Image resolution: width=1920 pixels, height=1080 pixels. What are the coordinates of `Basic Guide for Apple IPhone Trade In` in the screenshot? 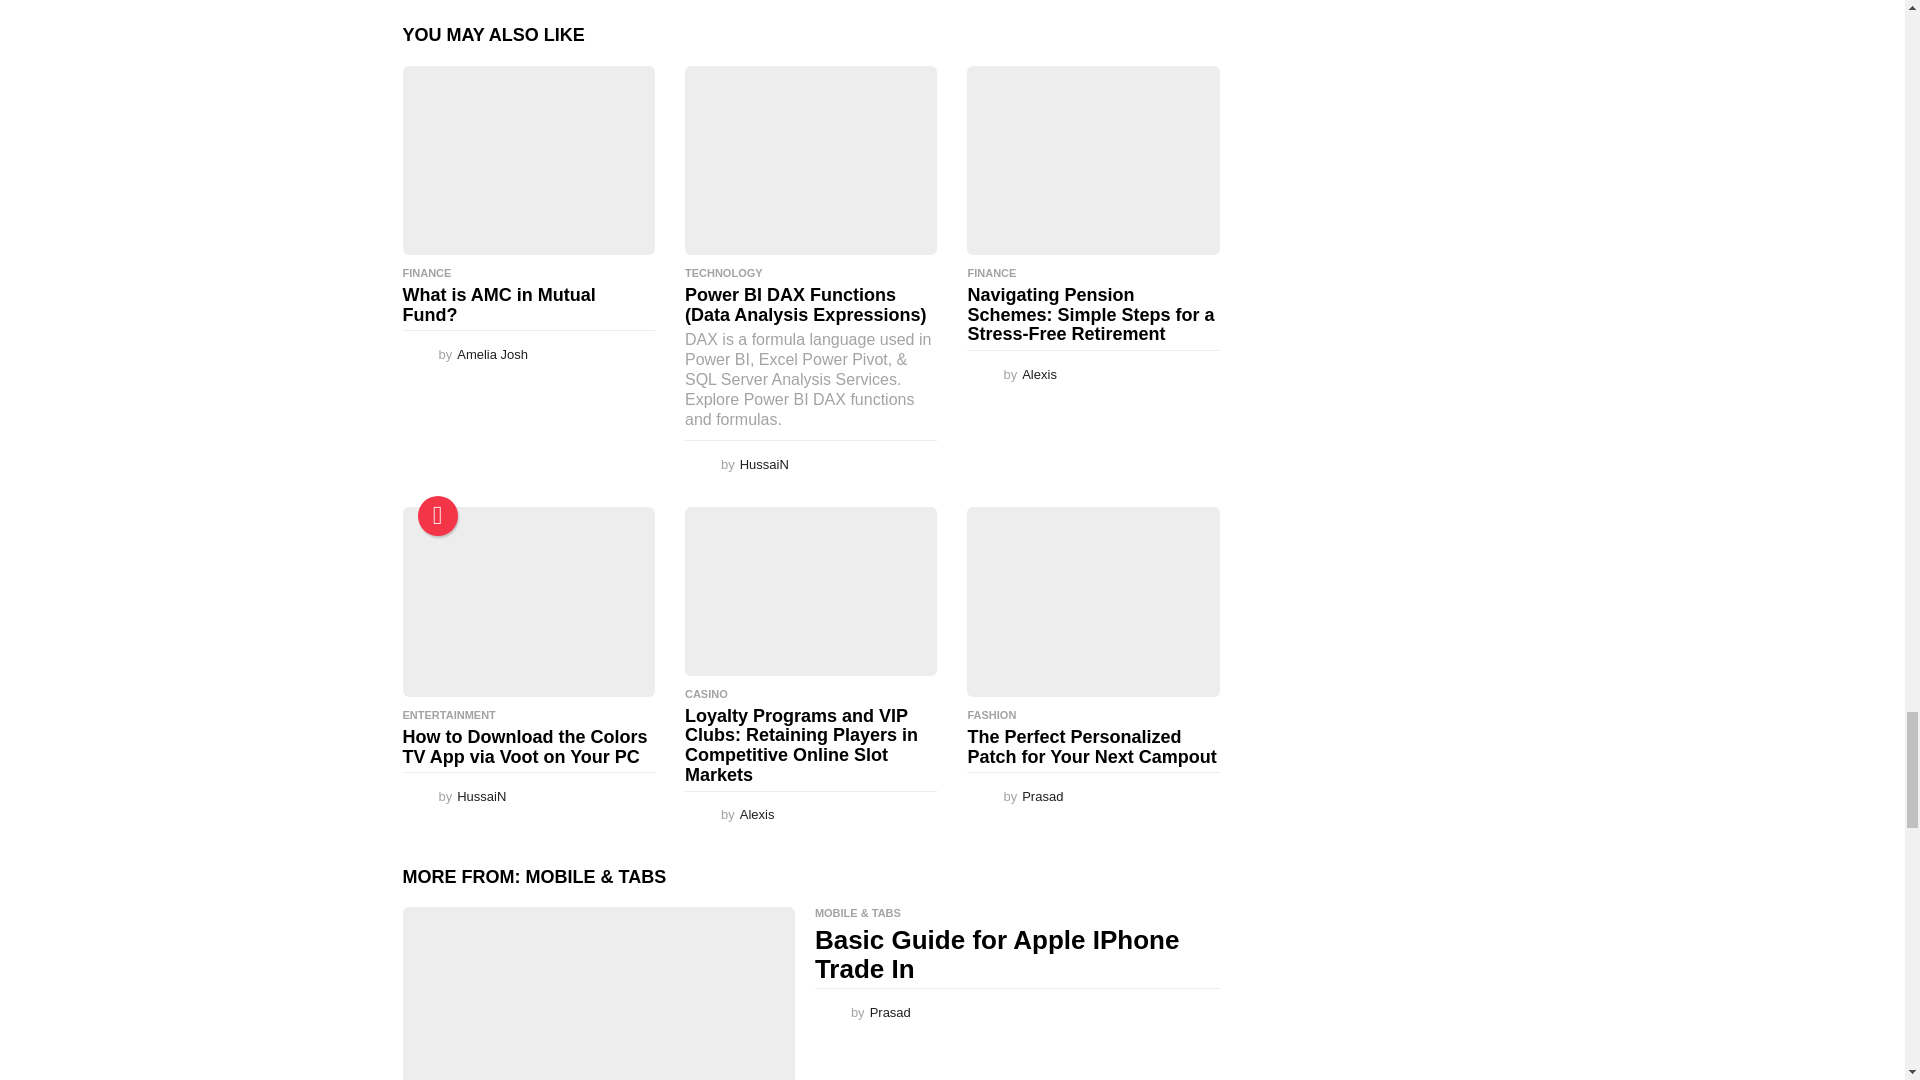 It's located at (598, 994).